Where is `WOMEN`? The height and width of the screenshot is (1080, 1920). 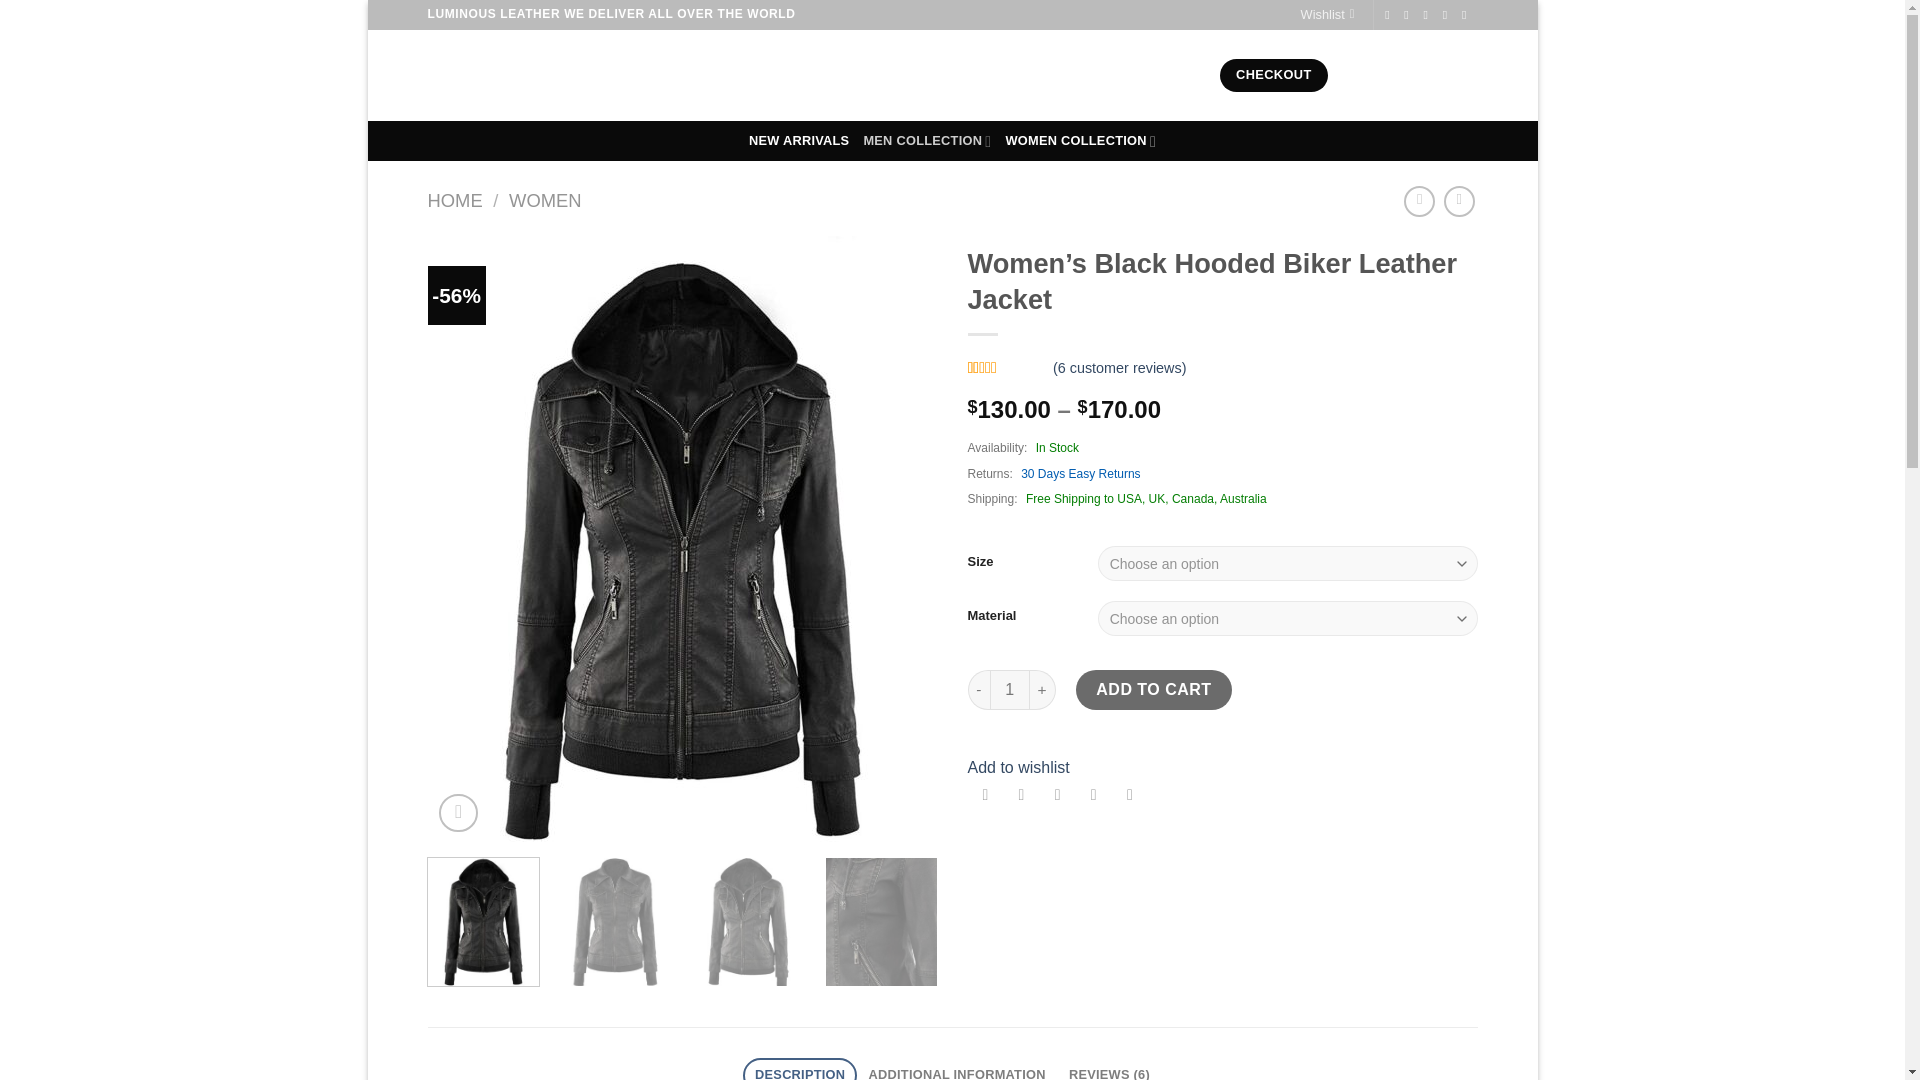
WOMEN is located at coordinates (544, 200).